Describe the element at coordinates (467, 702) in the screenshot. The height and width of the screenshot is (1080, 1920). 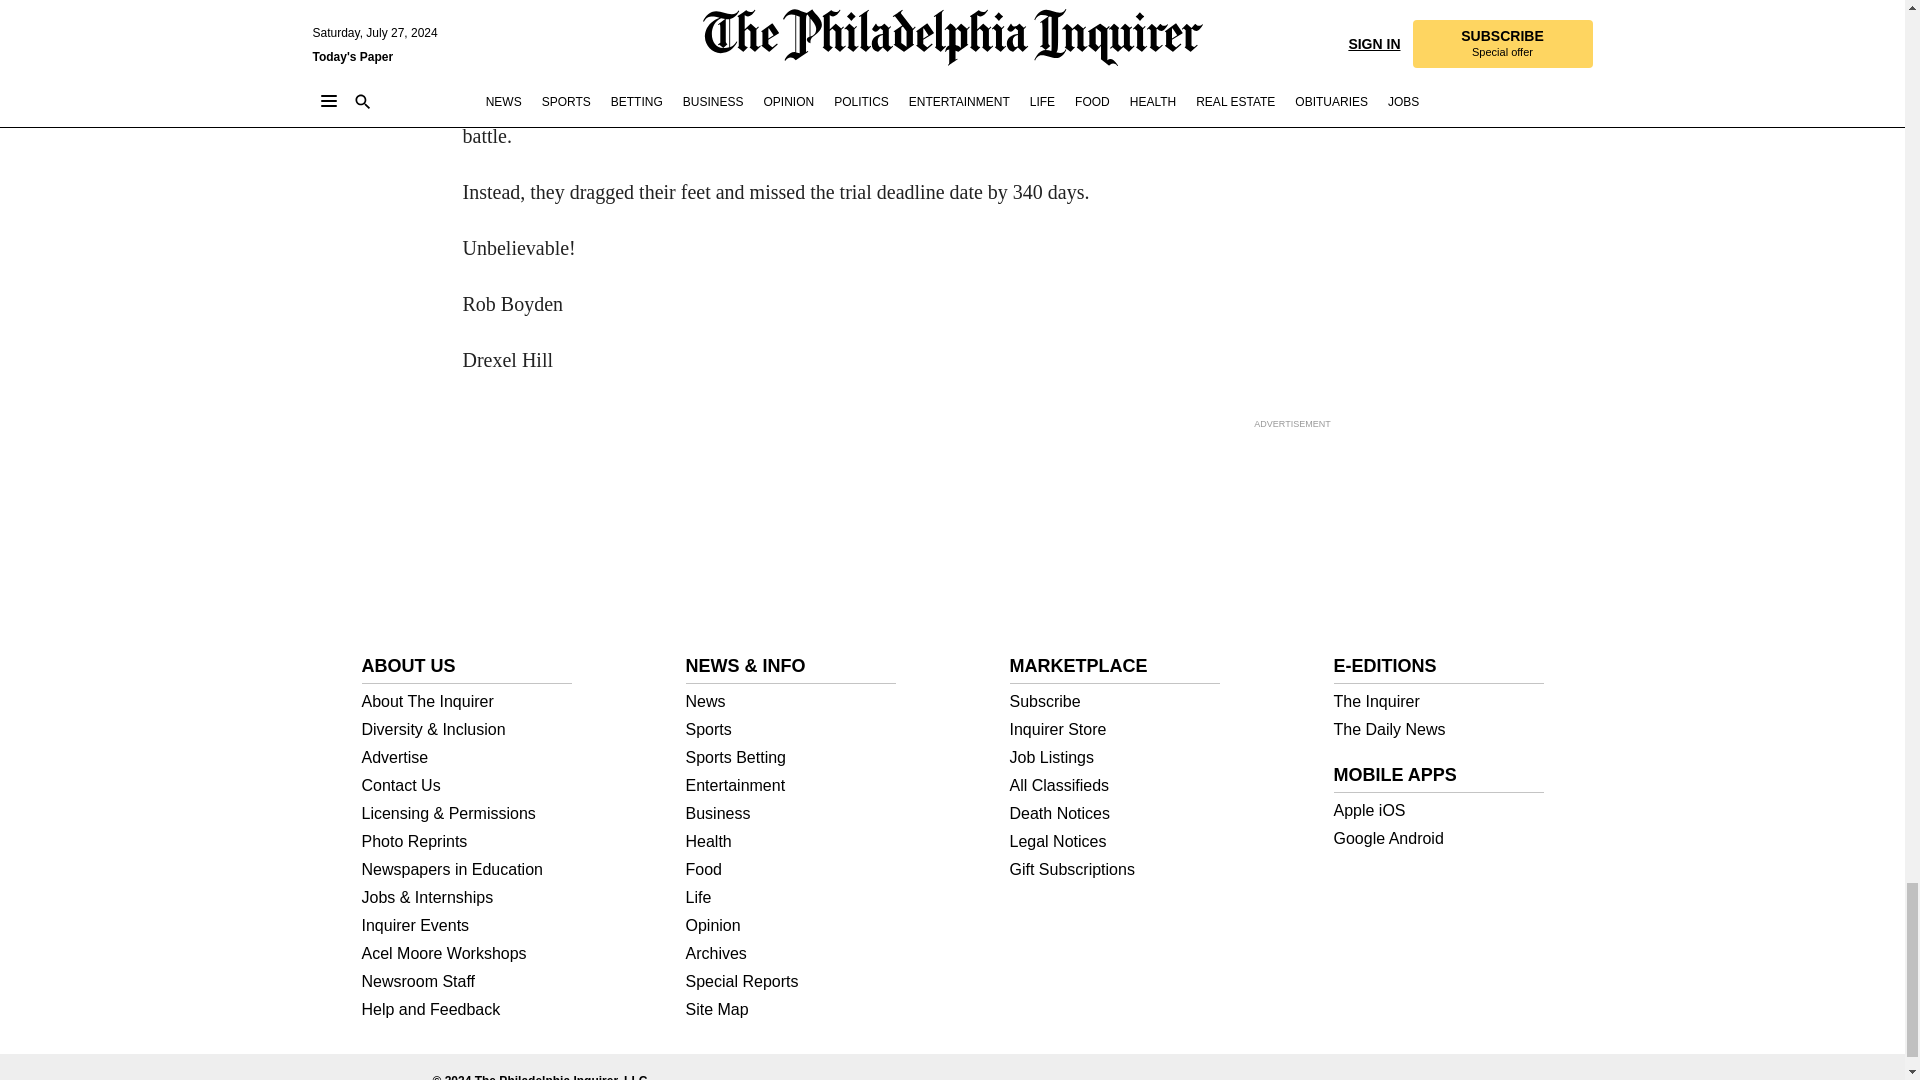
I see `About The Inquirer` at that location.